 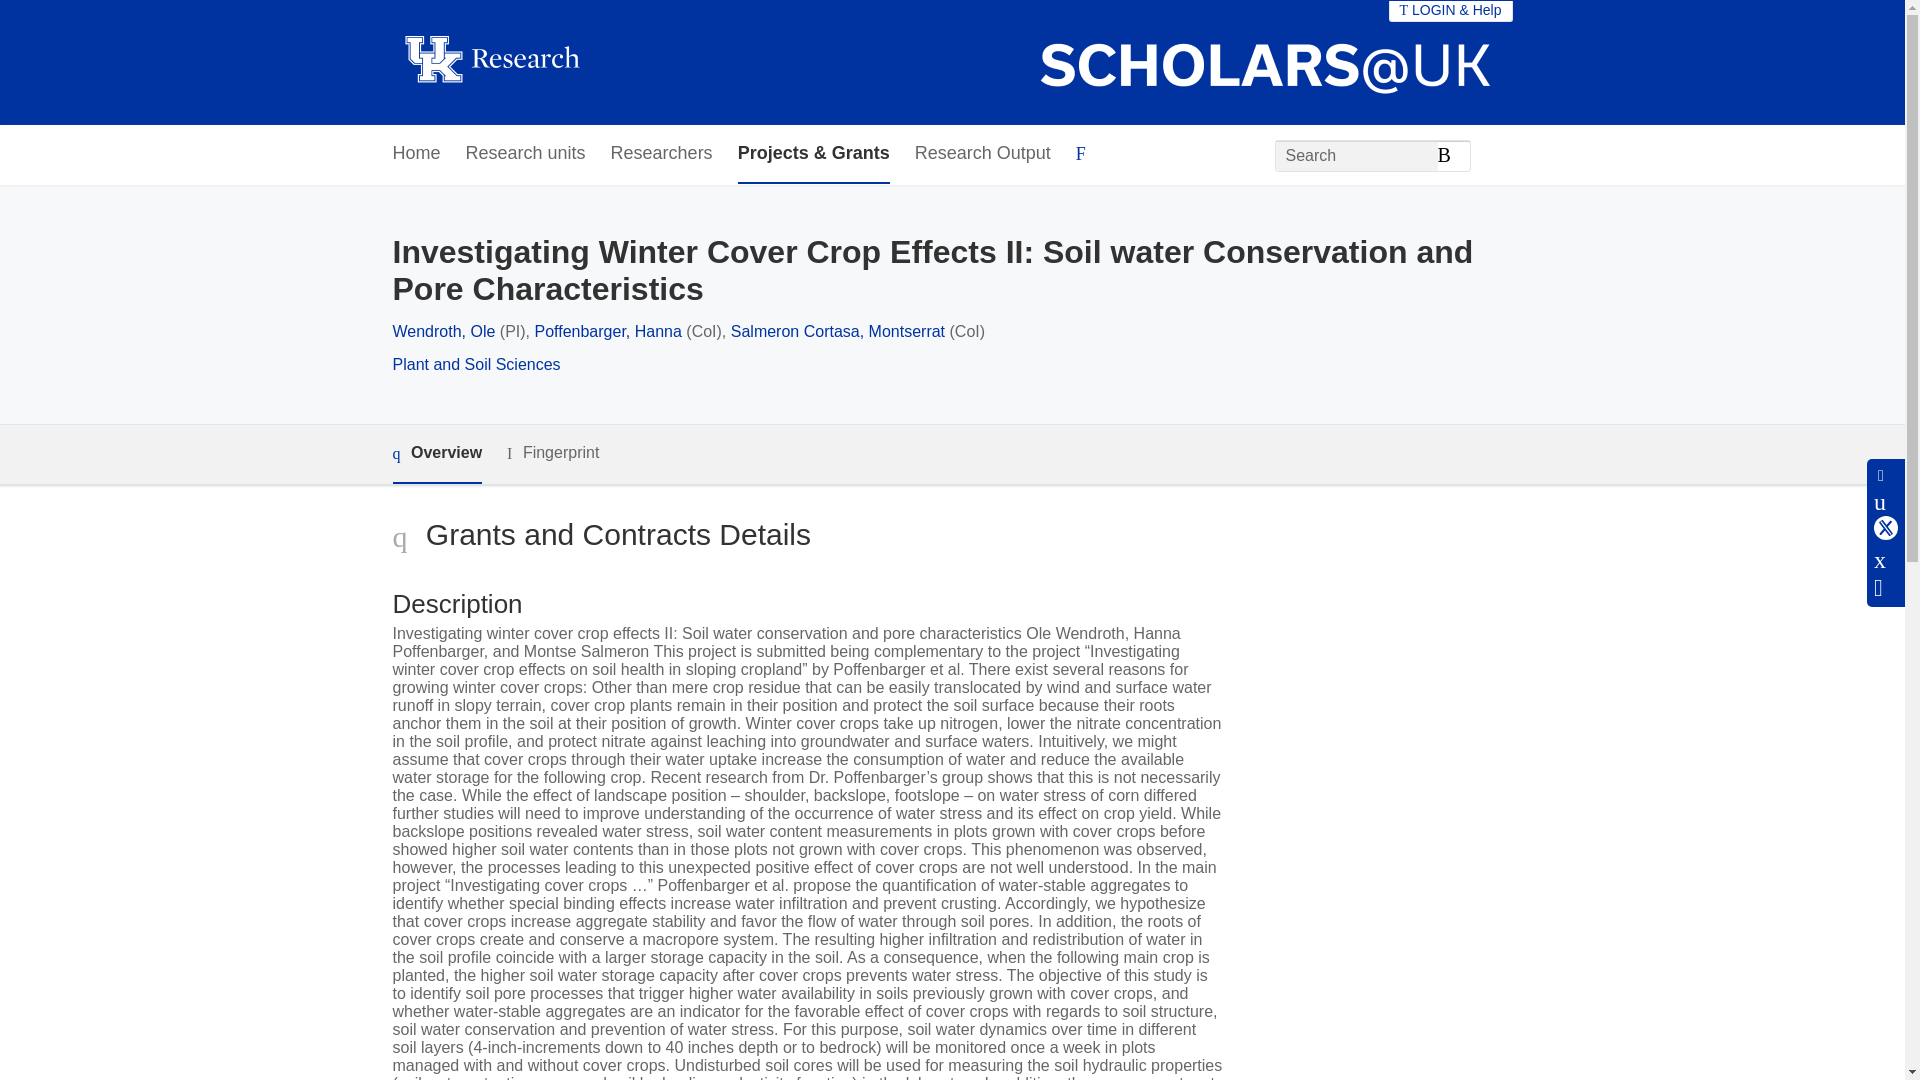 I want to click on Overview, so click(x=436, y=454).